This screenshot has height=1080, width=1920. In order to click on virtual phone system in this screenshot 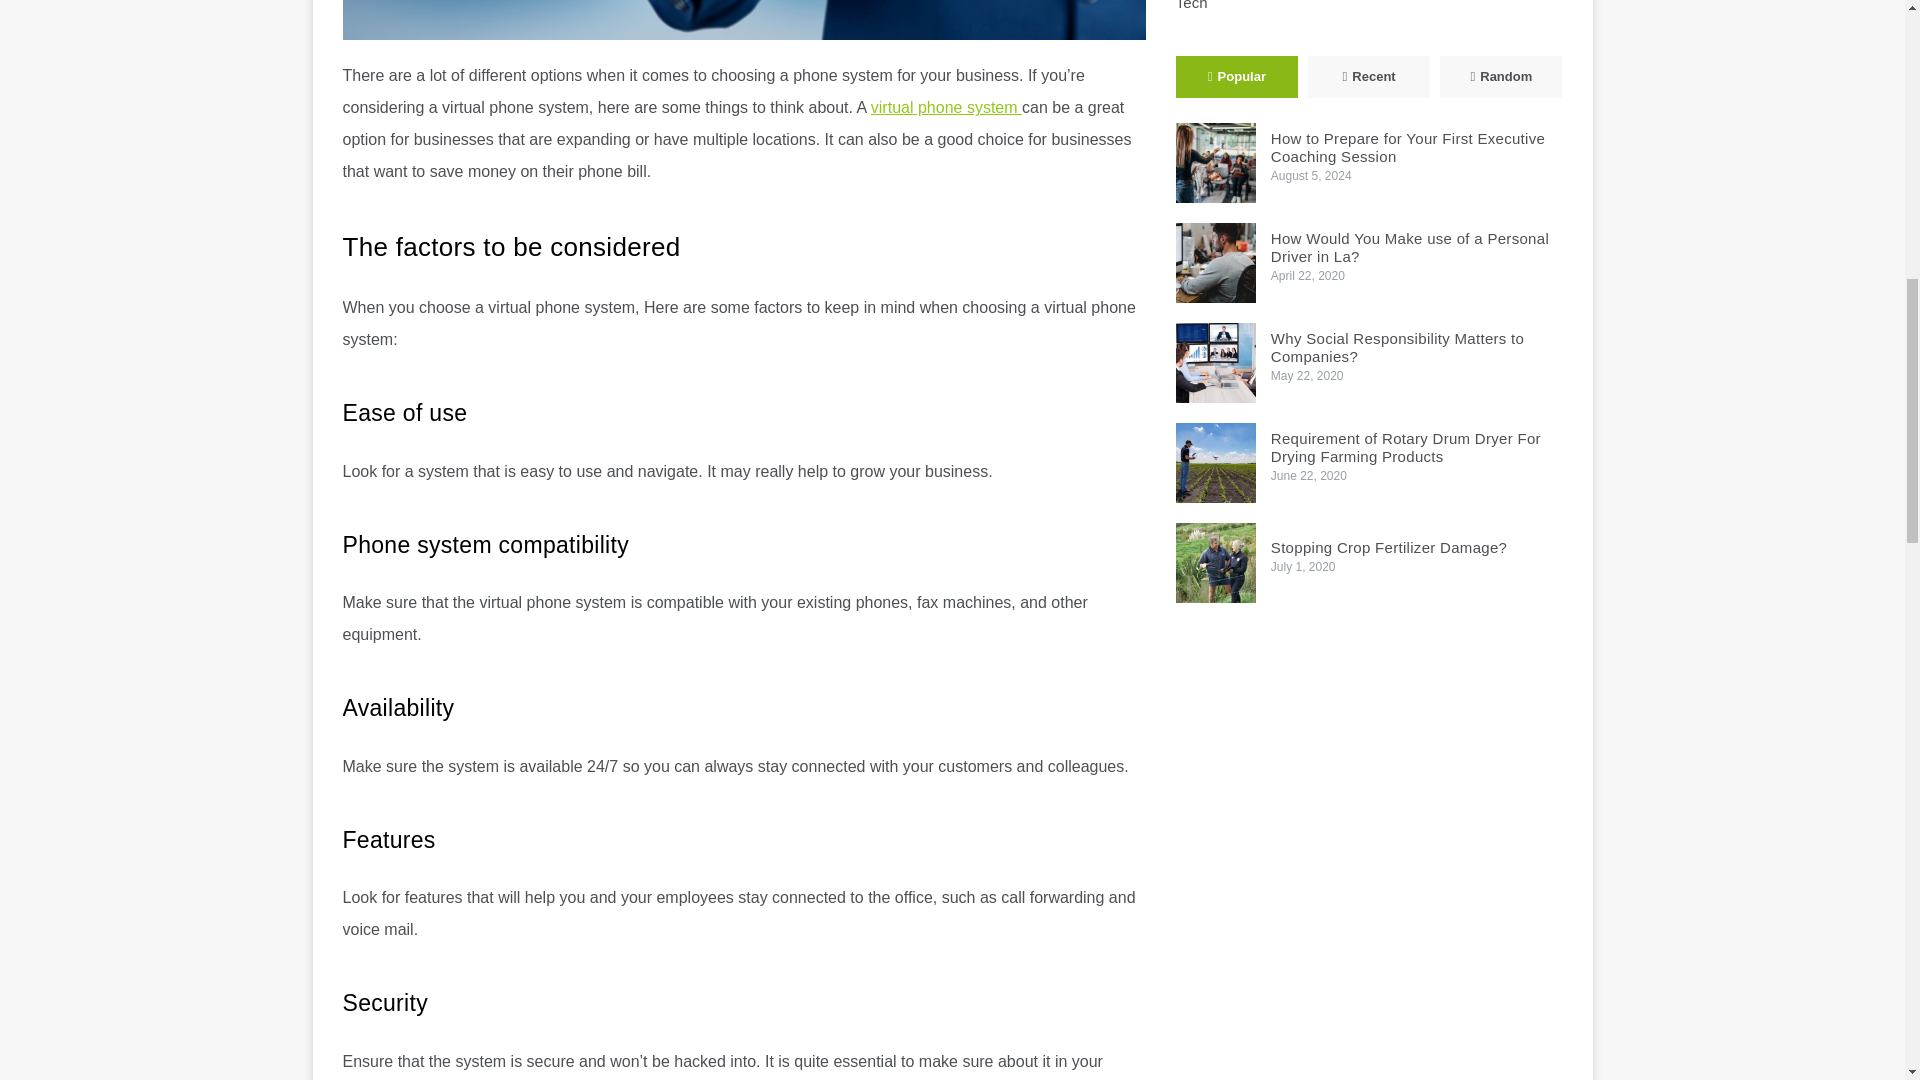, I will do `click(946, 107)`.